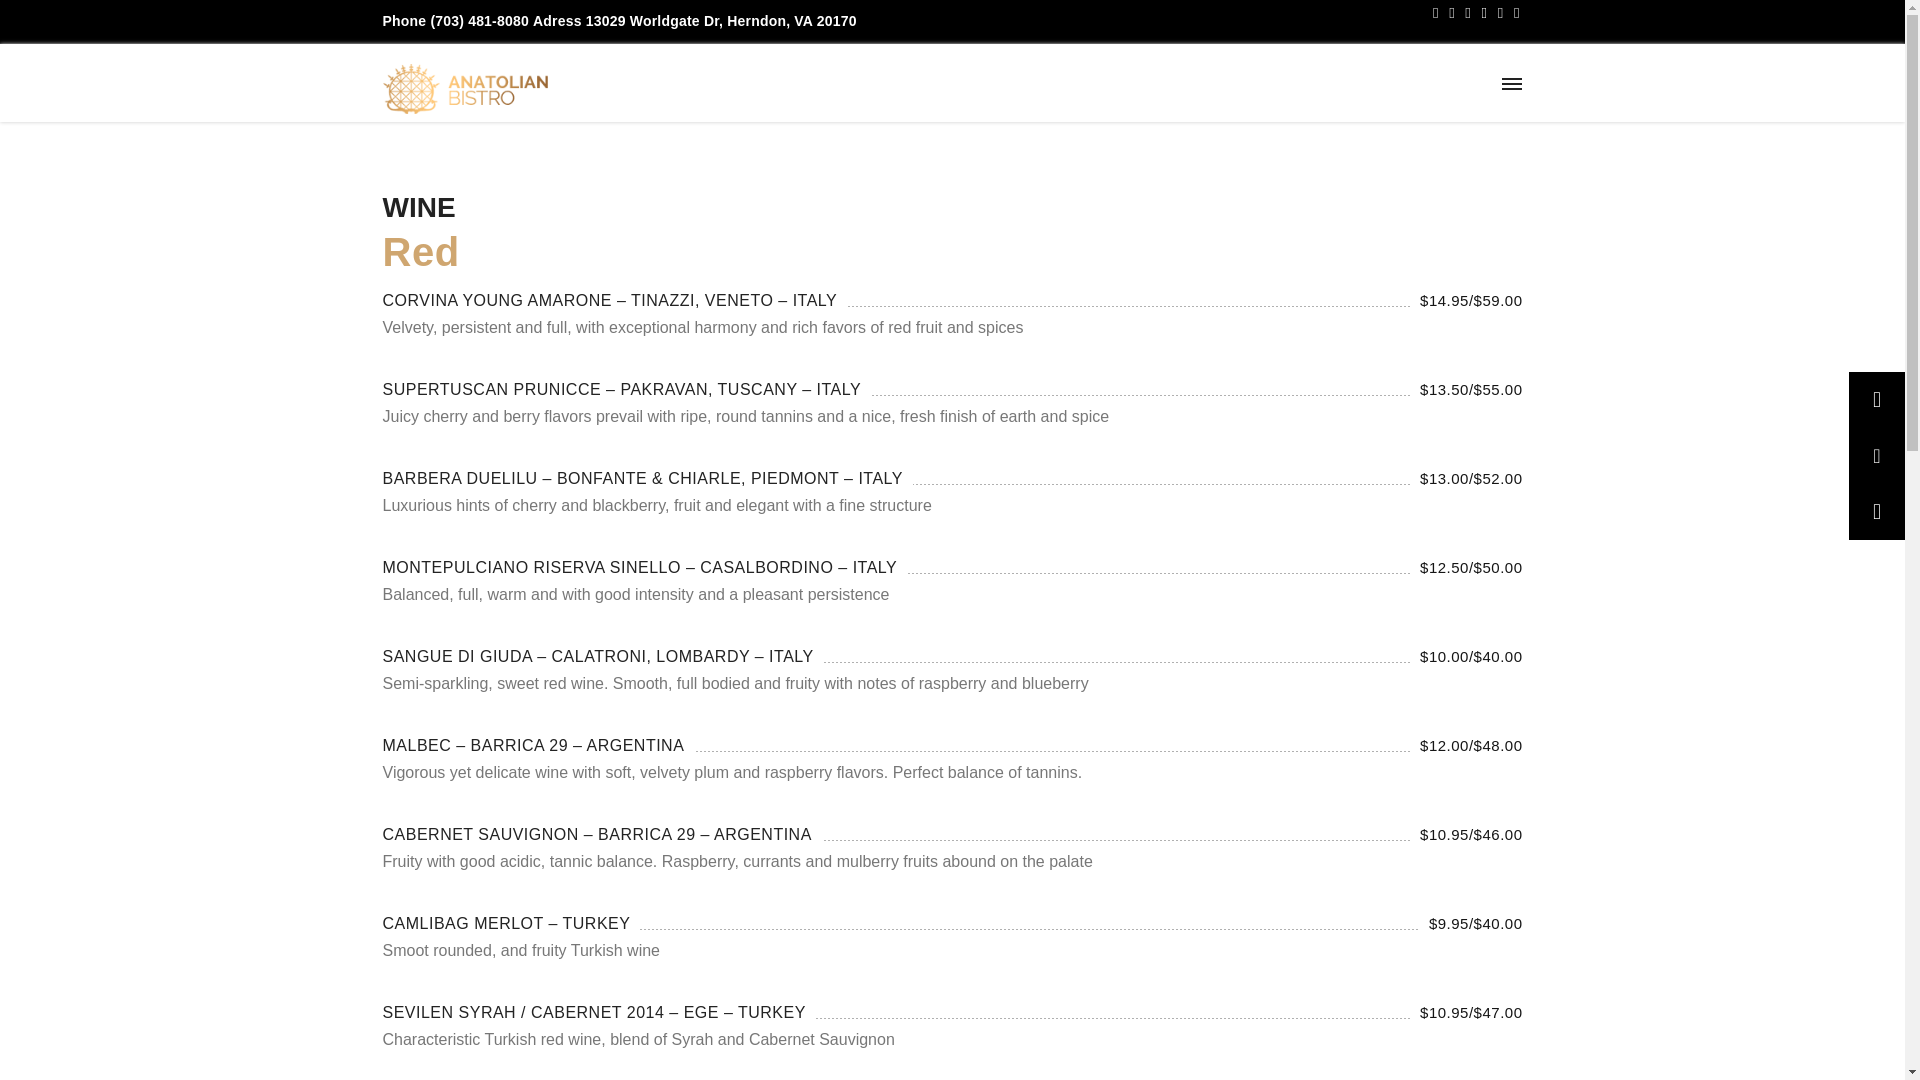  I want to click on Gallery, so click(1302, 83).